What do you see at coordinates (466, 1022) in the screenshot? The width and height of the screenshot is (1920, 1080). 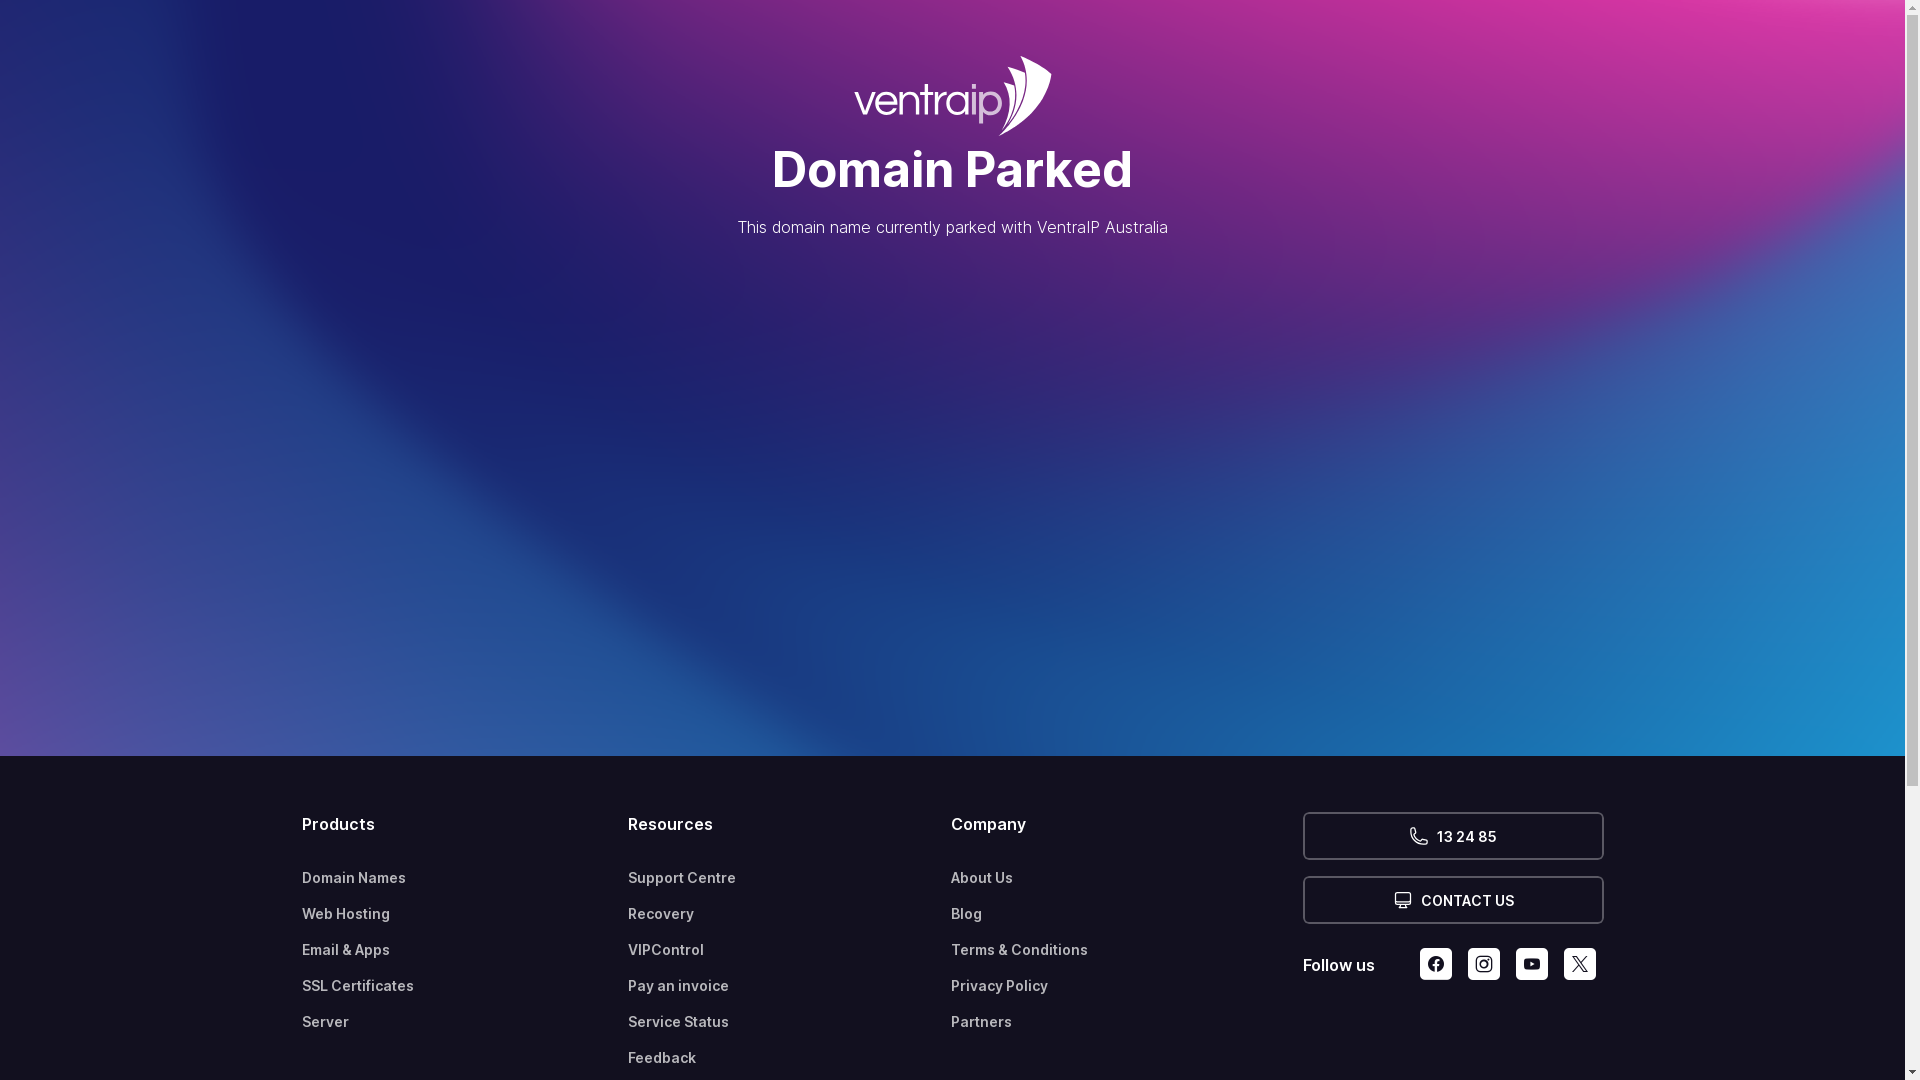 I see `Server` at bounding box center [466, 1022].